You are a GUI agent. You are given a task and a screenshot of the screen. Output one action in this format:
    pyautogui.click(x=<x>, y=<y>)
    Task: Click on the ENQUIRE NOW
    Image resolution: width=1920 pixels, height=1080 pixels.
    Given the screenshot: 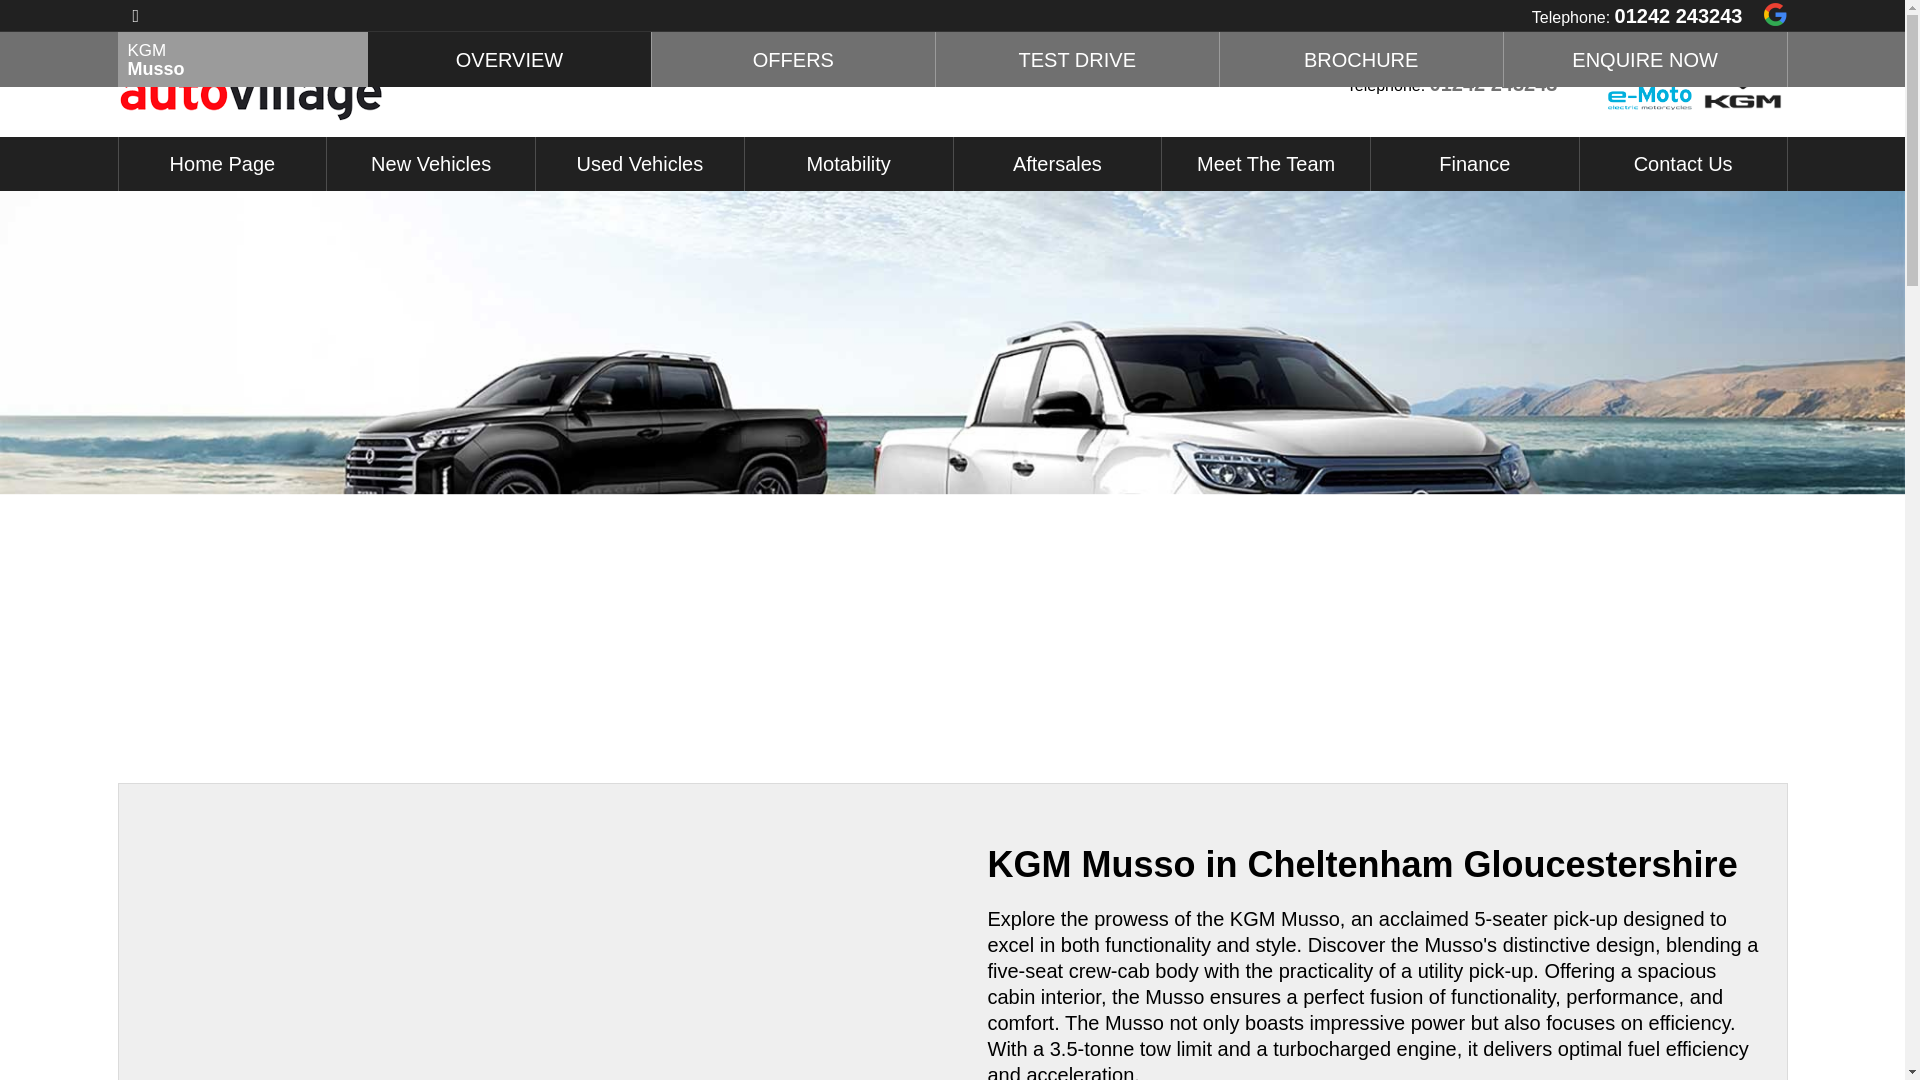 What is the action you would take?
    pyautogui.click(x=1645, y=60)
    